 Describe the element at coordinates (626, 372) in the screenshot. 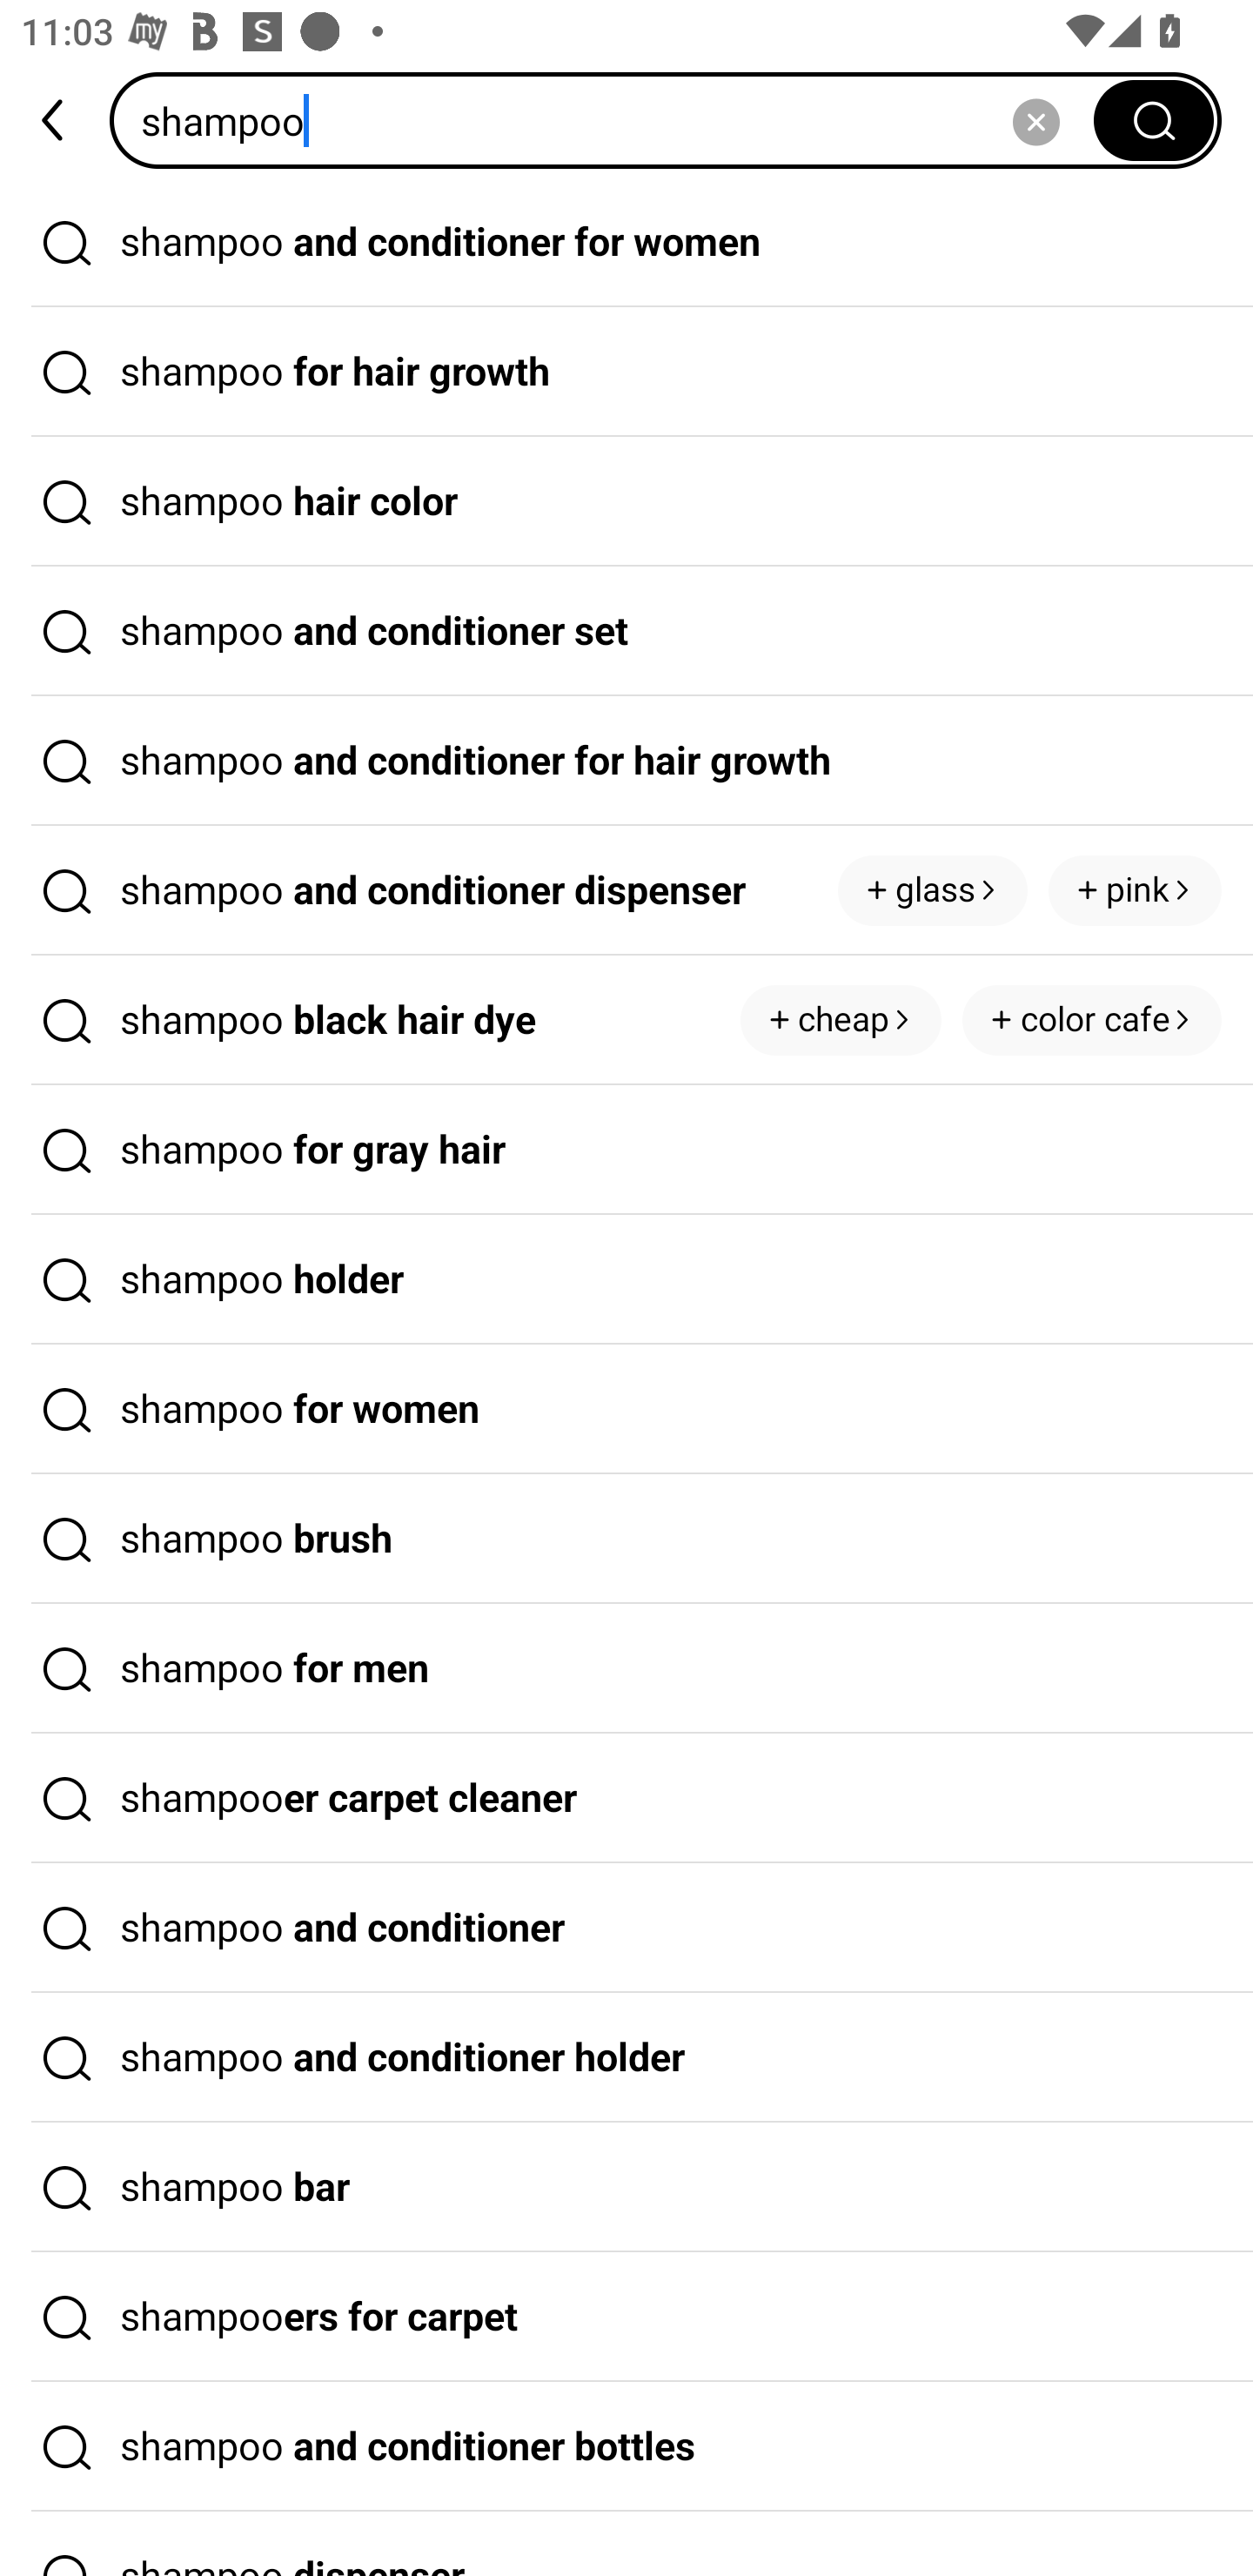

I see `shampoo for hair growth` at that location.